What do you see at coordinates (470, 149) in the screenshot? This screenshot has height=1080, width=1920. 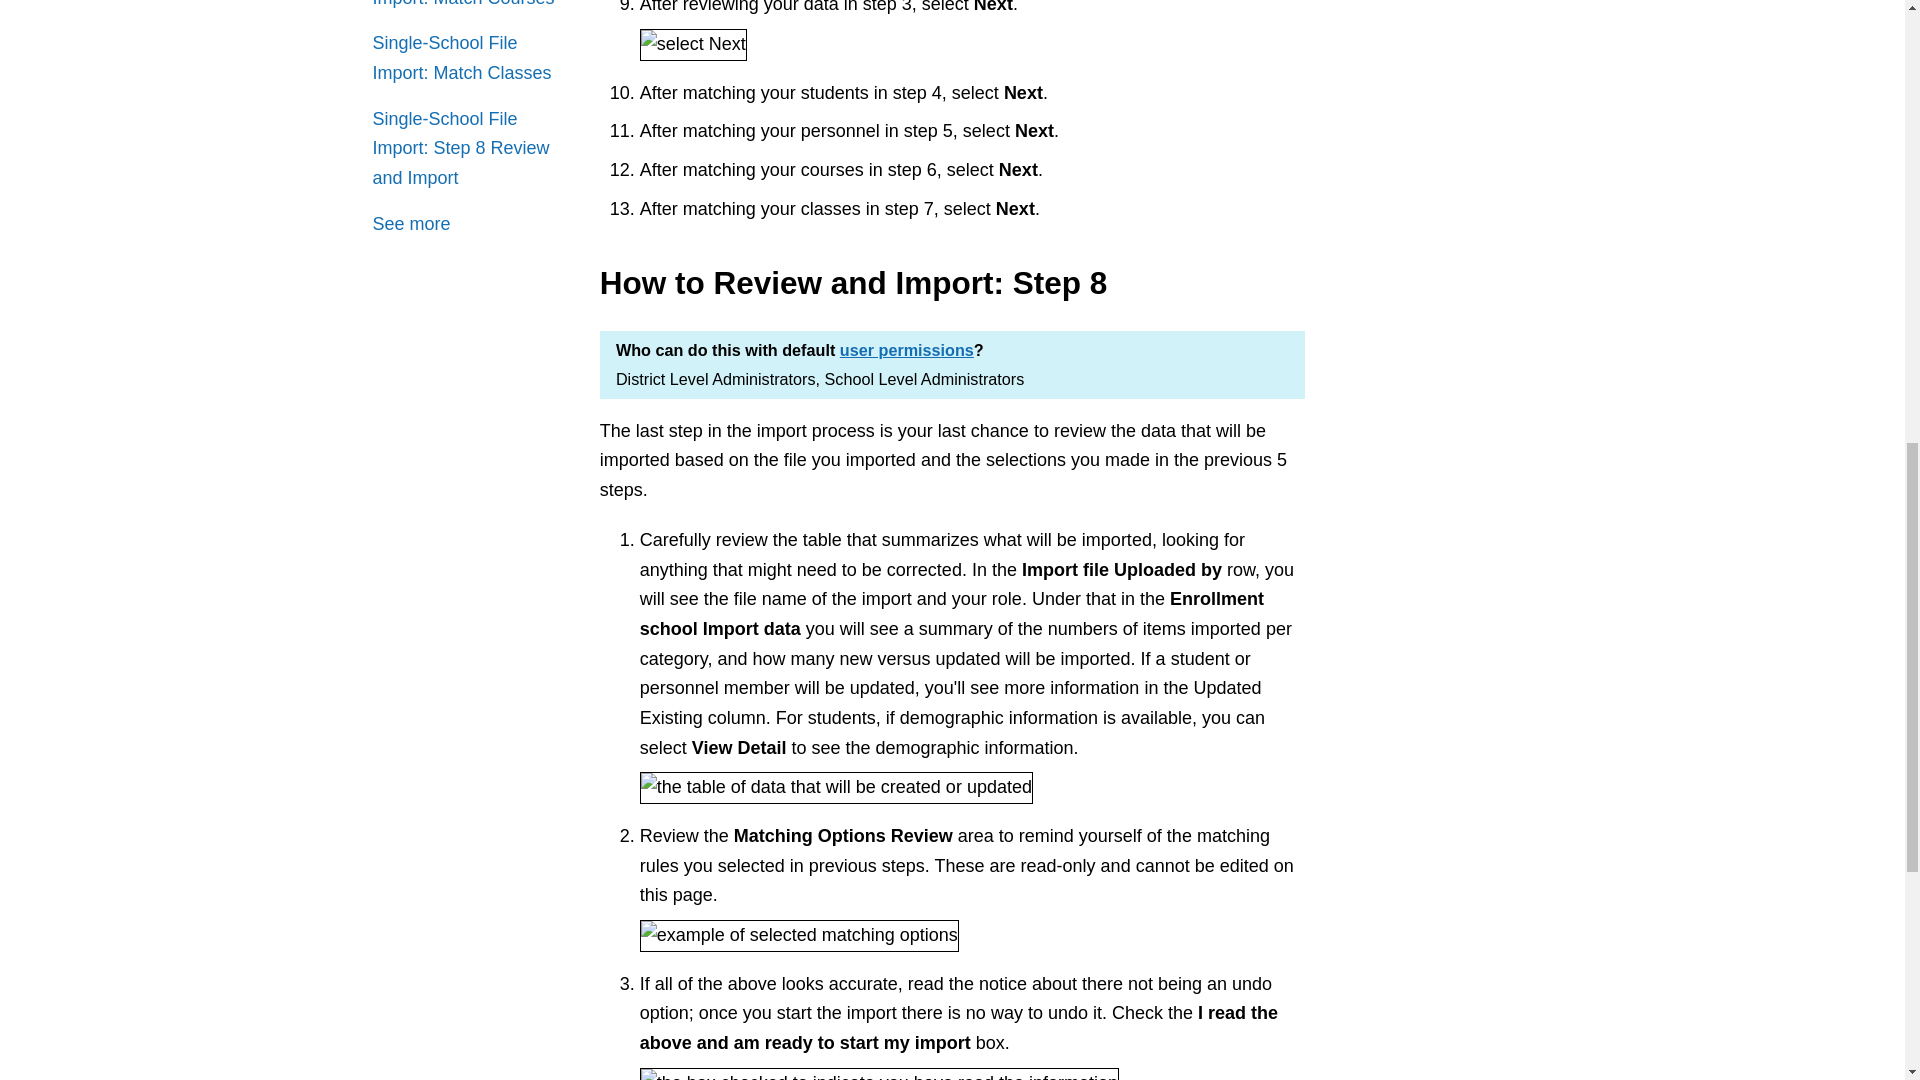 I see `Single-School File Import: Step 8 Review and Import` at bounding box center [470, 149].